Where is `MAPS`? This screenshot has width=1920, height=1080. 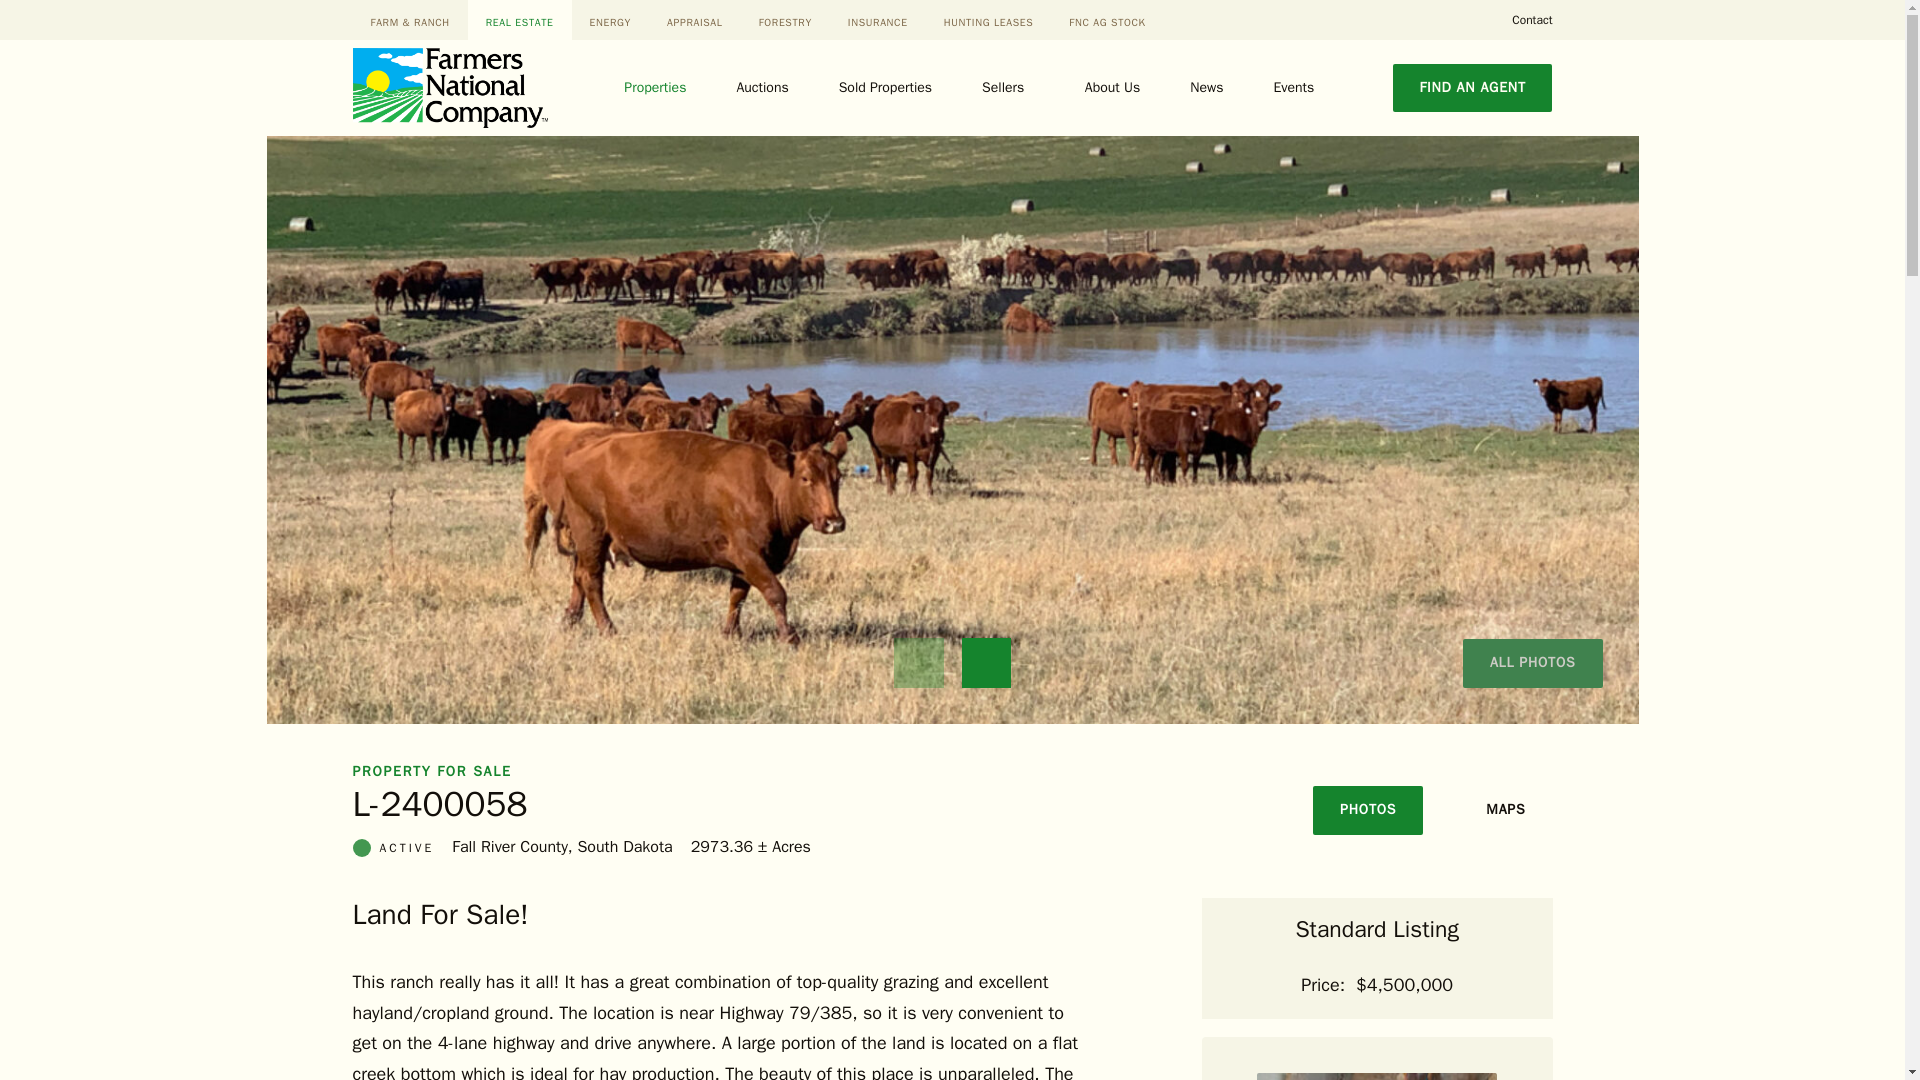
MAPS is located at coordinates (1505, 810).